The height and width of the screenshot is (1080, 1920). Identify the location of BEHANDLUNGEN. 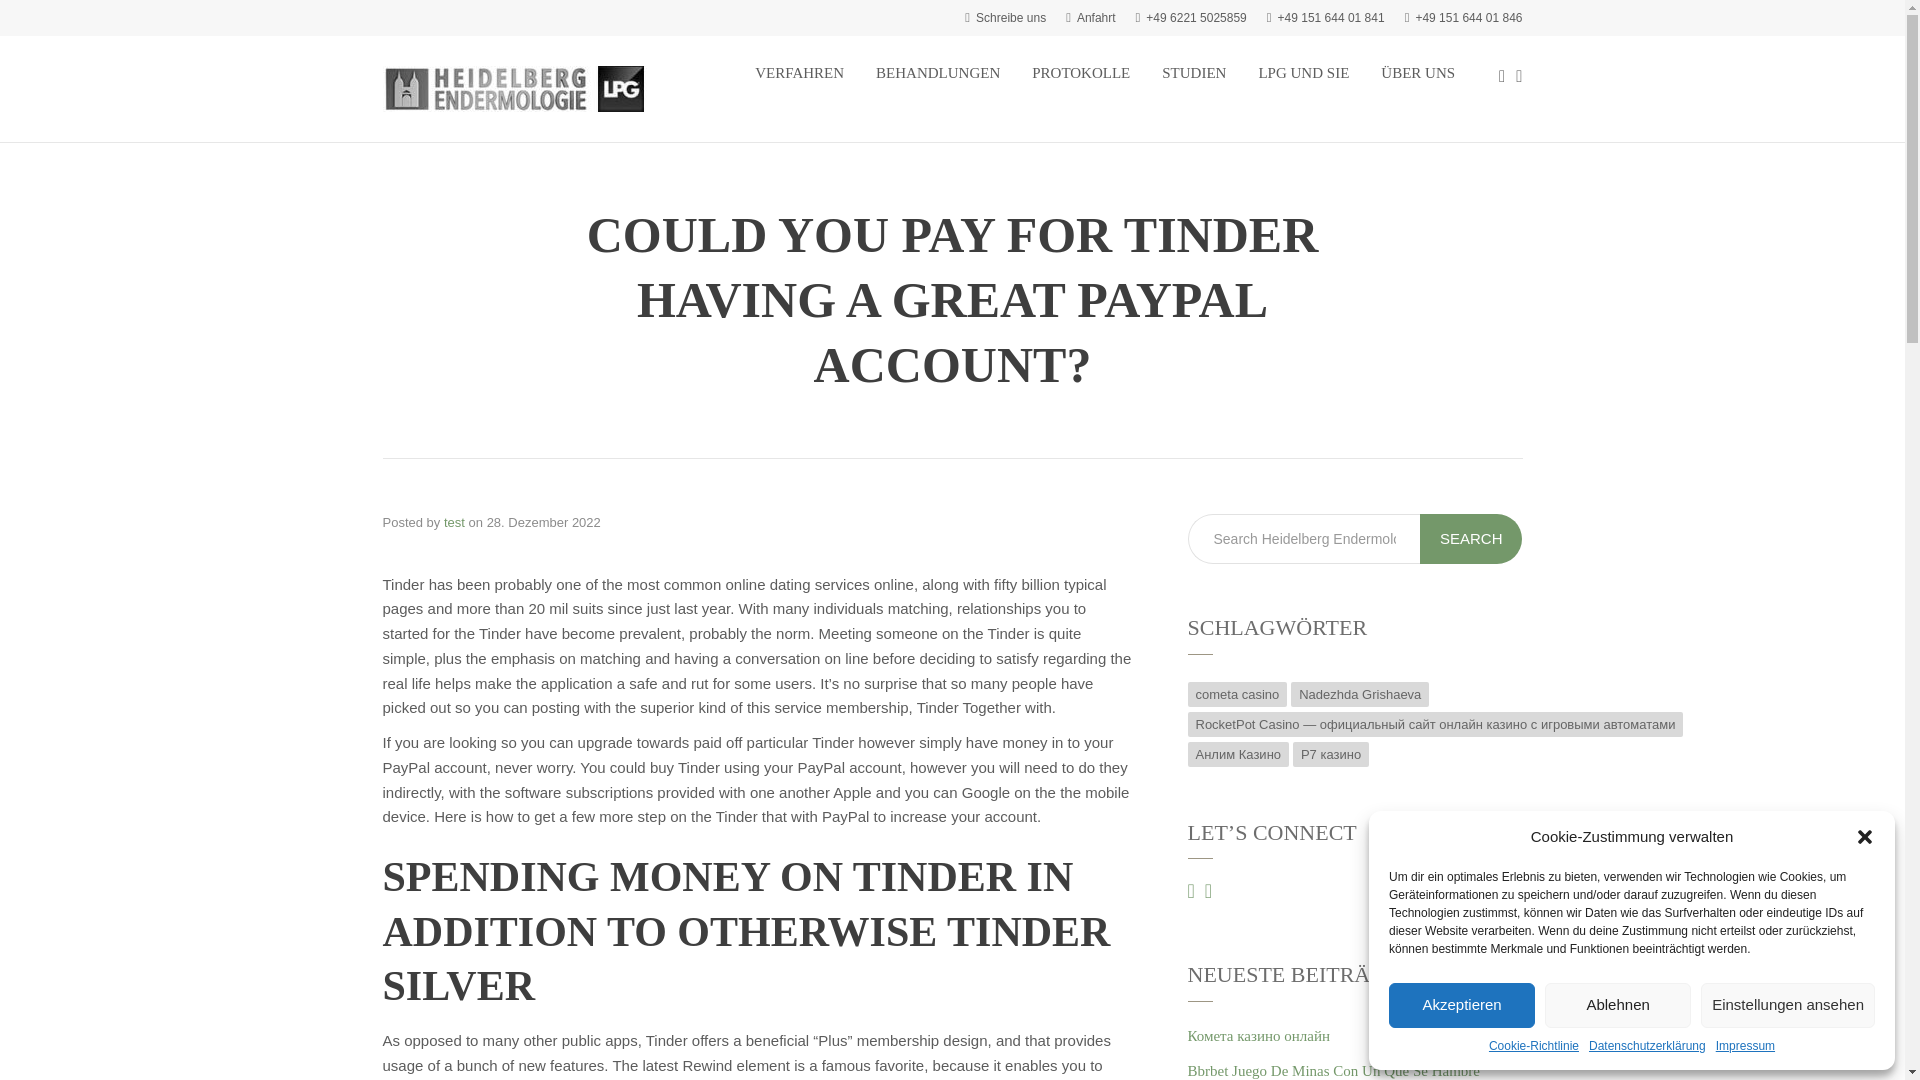
(938, 72).